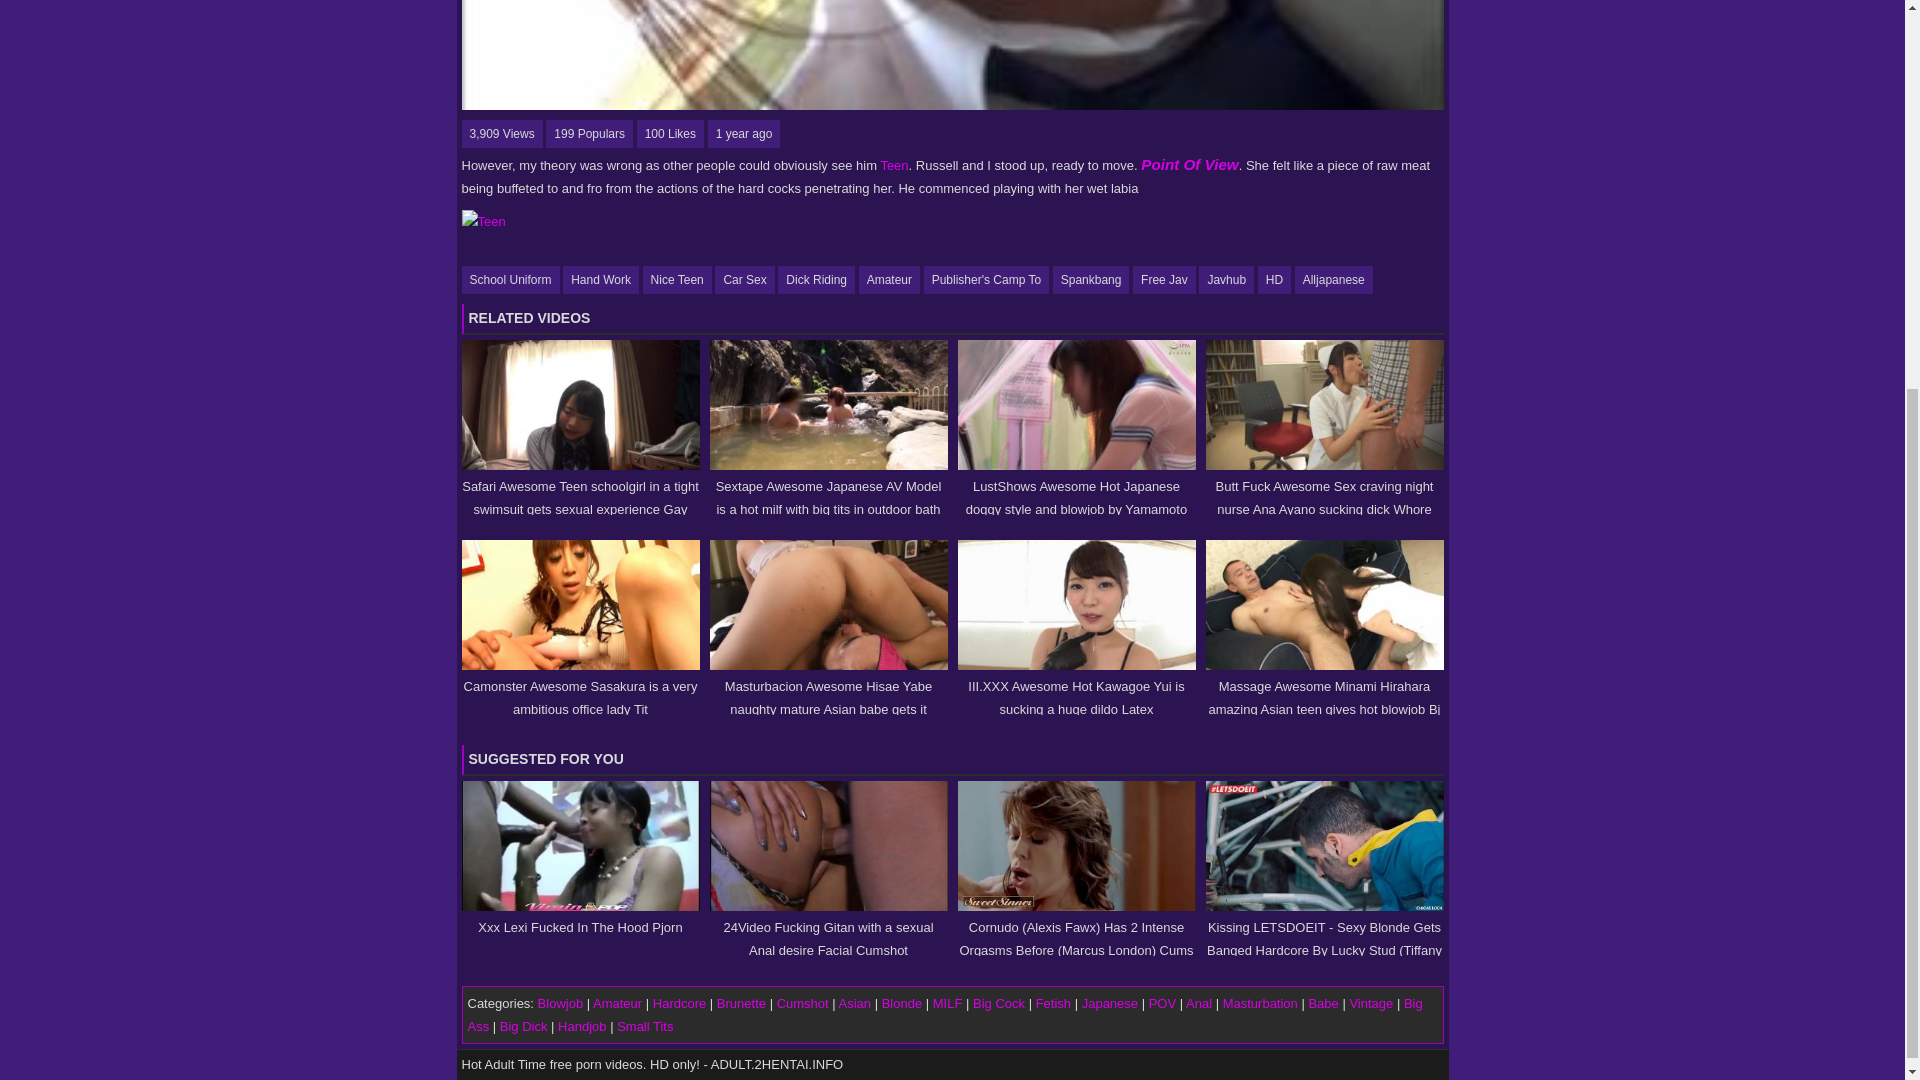  Describe the element at coordinates (744, 279) in the screenshot. I see `Car Sex` at that location.